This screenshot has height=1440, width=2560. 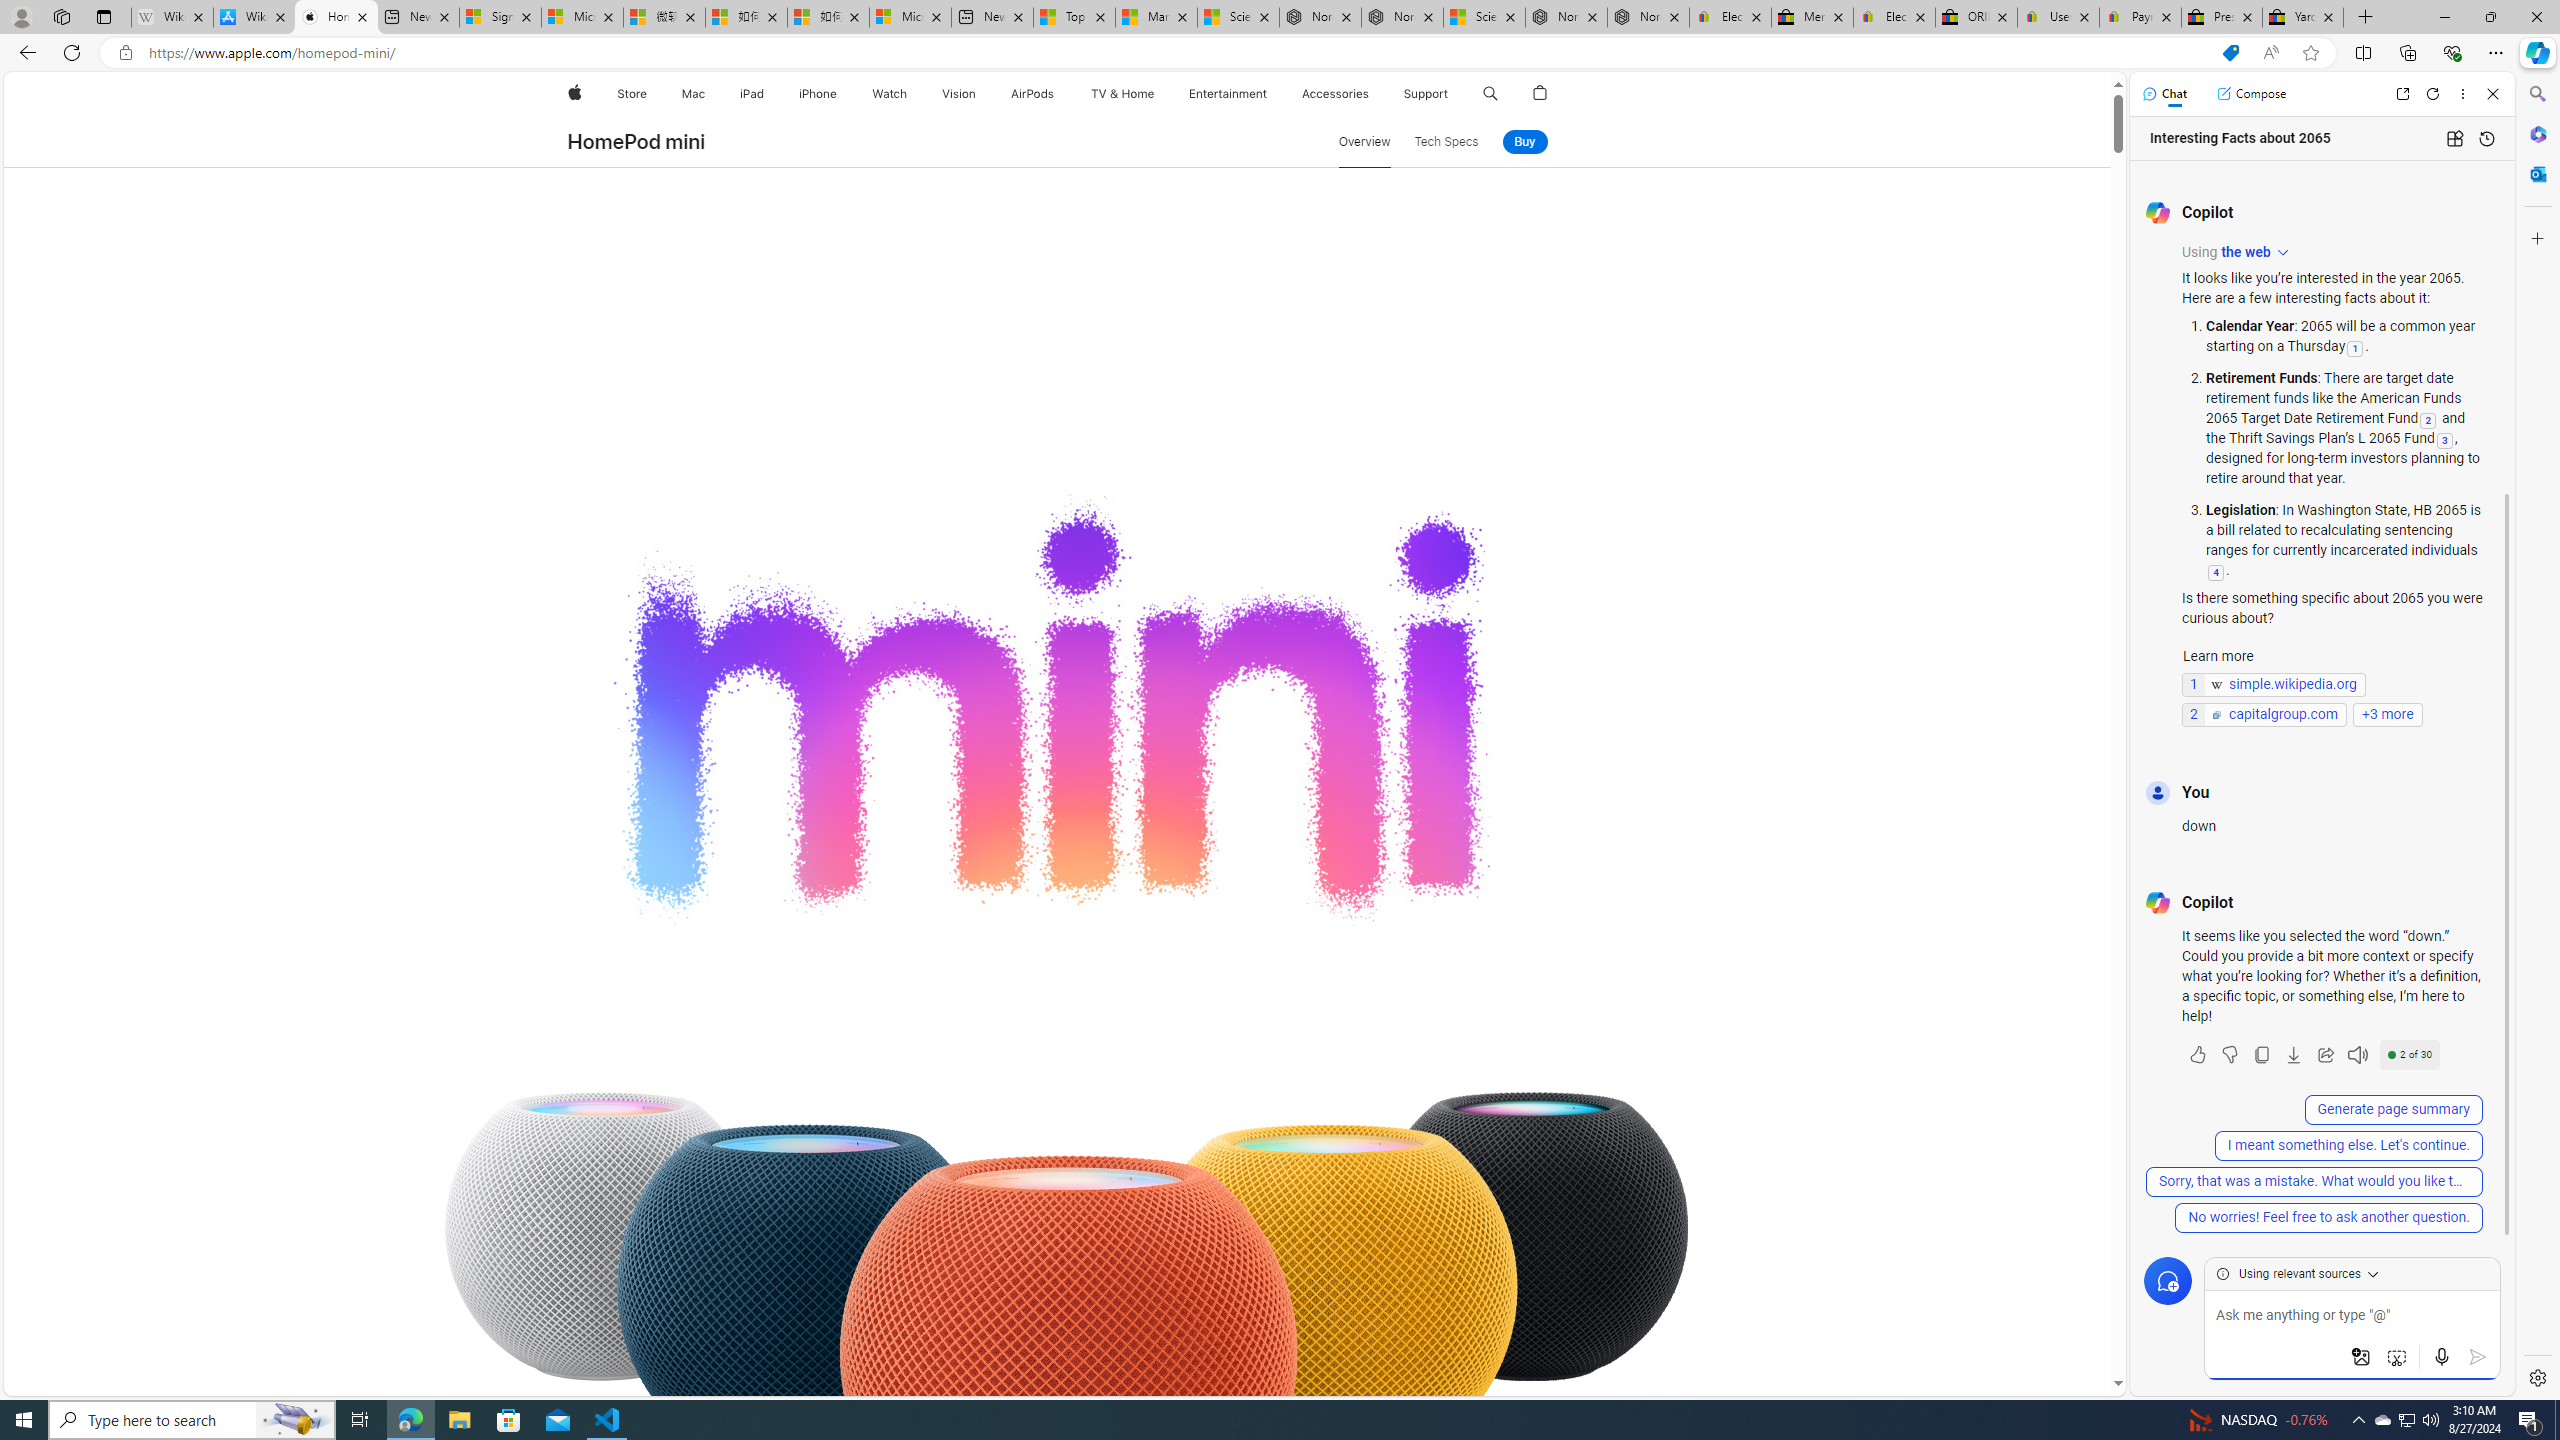 What do you see at coordinates (336, 17) in the screenshot?
I see `HomePod mini - Apple` at bounding box center [336, 17].